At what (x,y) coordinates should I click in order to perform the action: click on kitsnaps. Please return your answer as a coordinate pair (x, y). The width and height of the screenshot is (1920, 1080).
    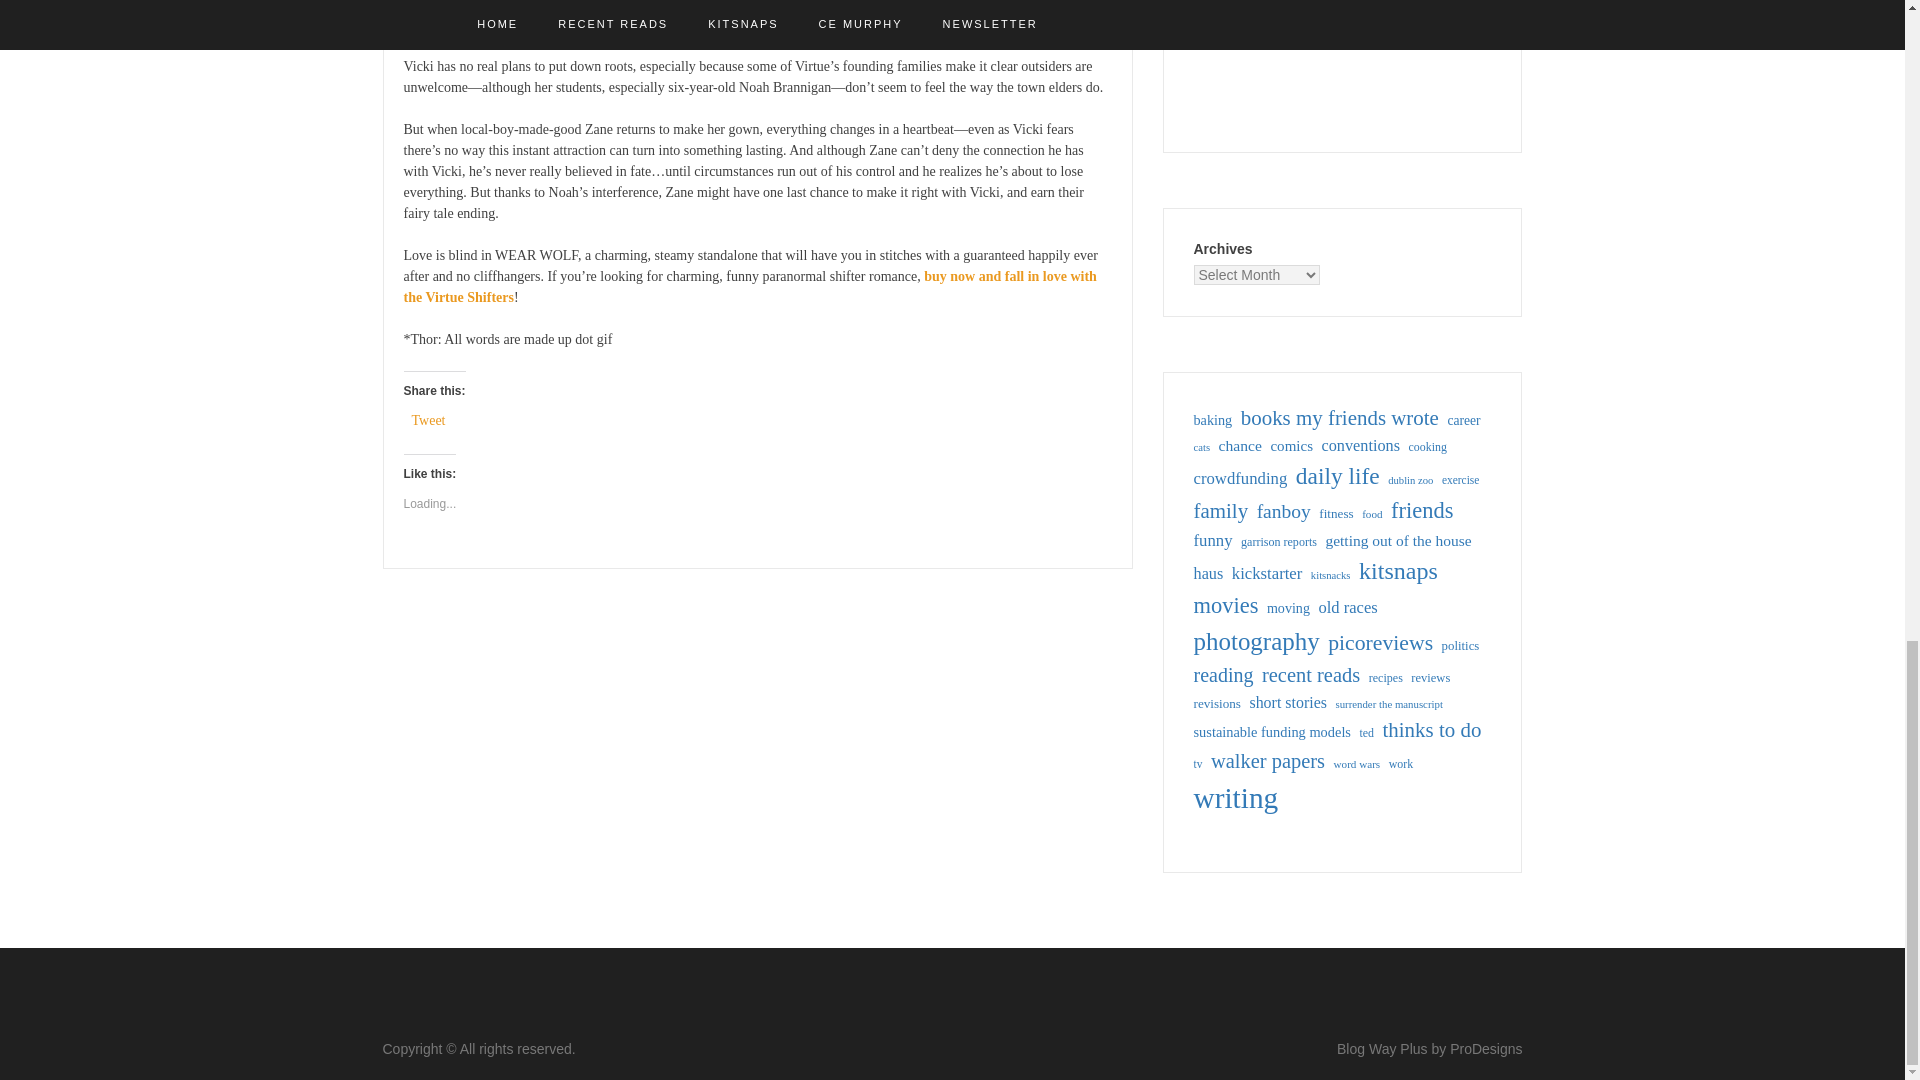
    Looking at the image, I should click on (1398, 570).